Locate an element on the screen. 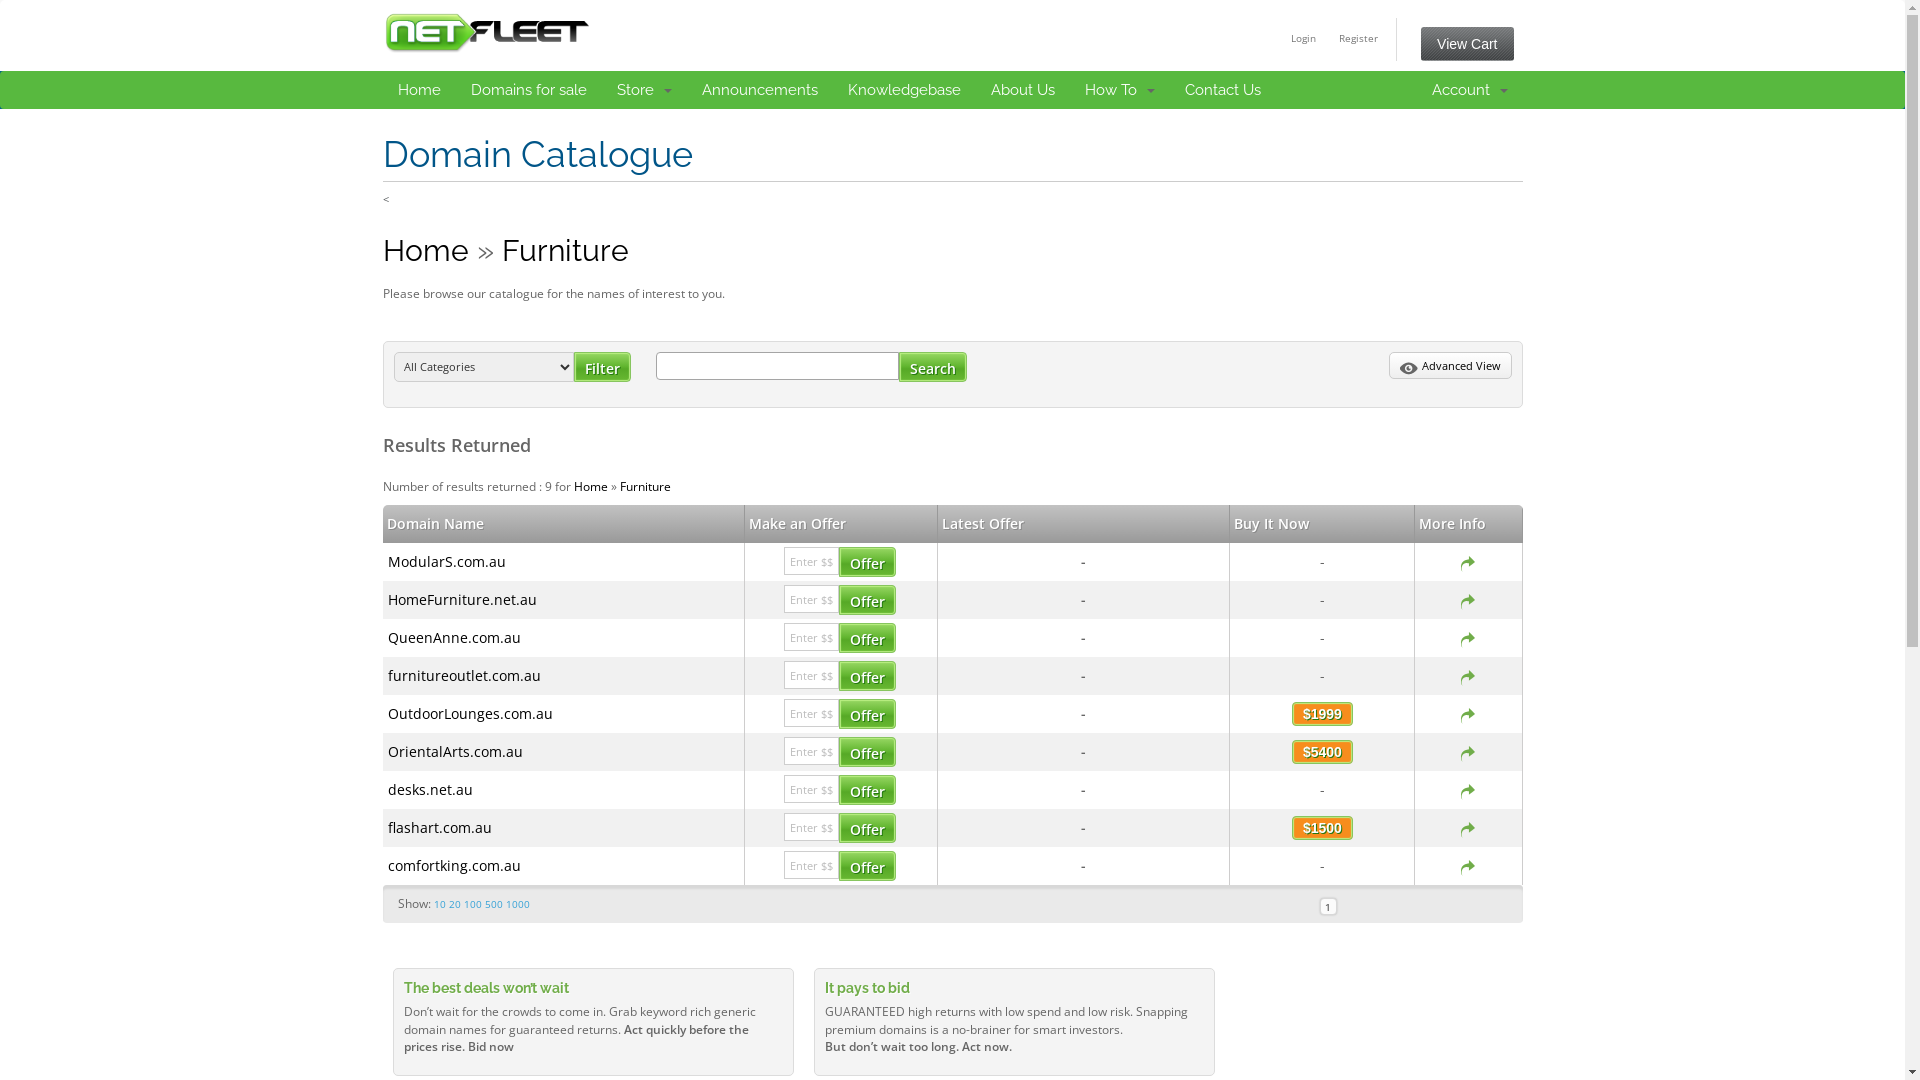 This screenshot has height=1080, width=1920. furnitureoutlet.com.au is located at coordinates (464, 676).